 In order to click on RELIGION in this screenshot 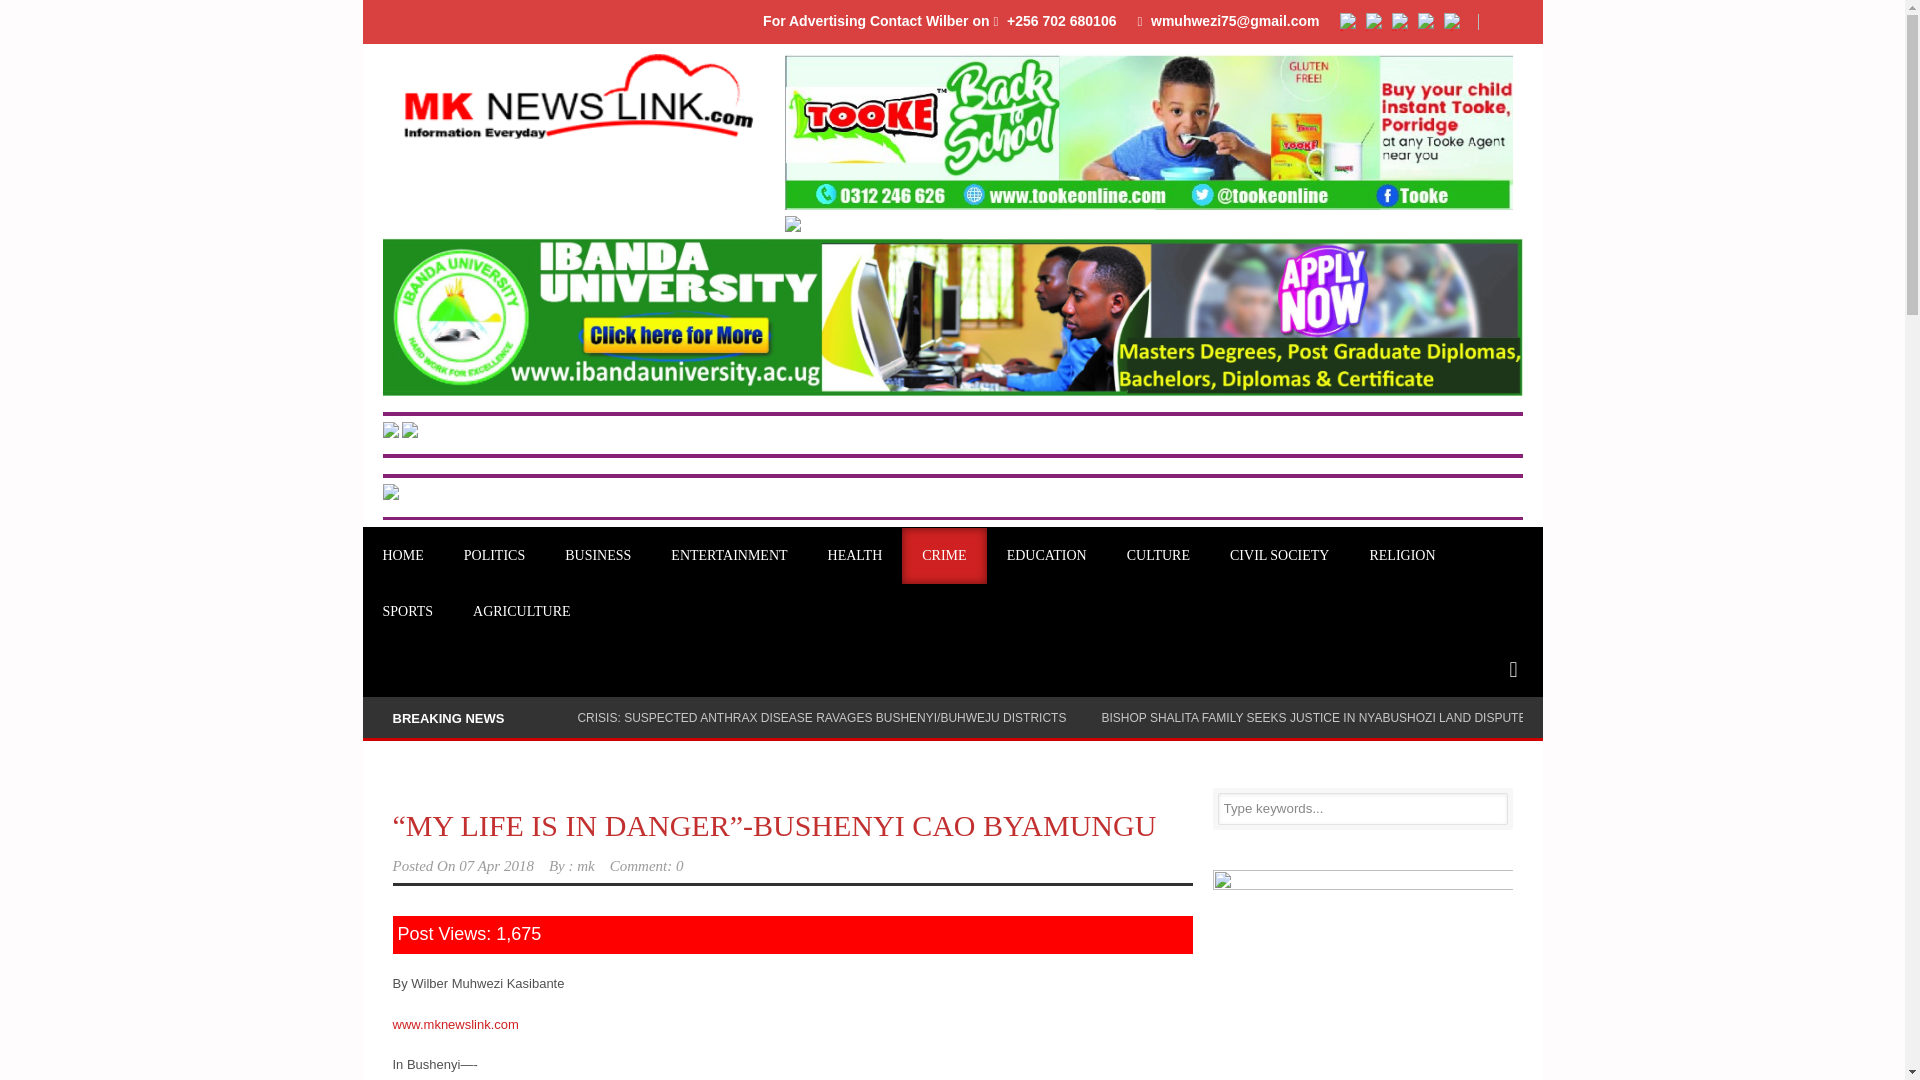, I will do `click(1402, 556)`.